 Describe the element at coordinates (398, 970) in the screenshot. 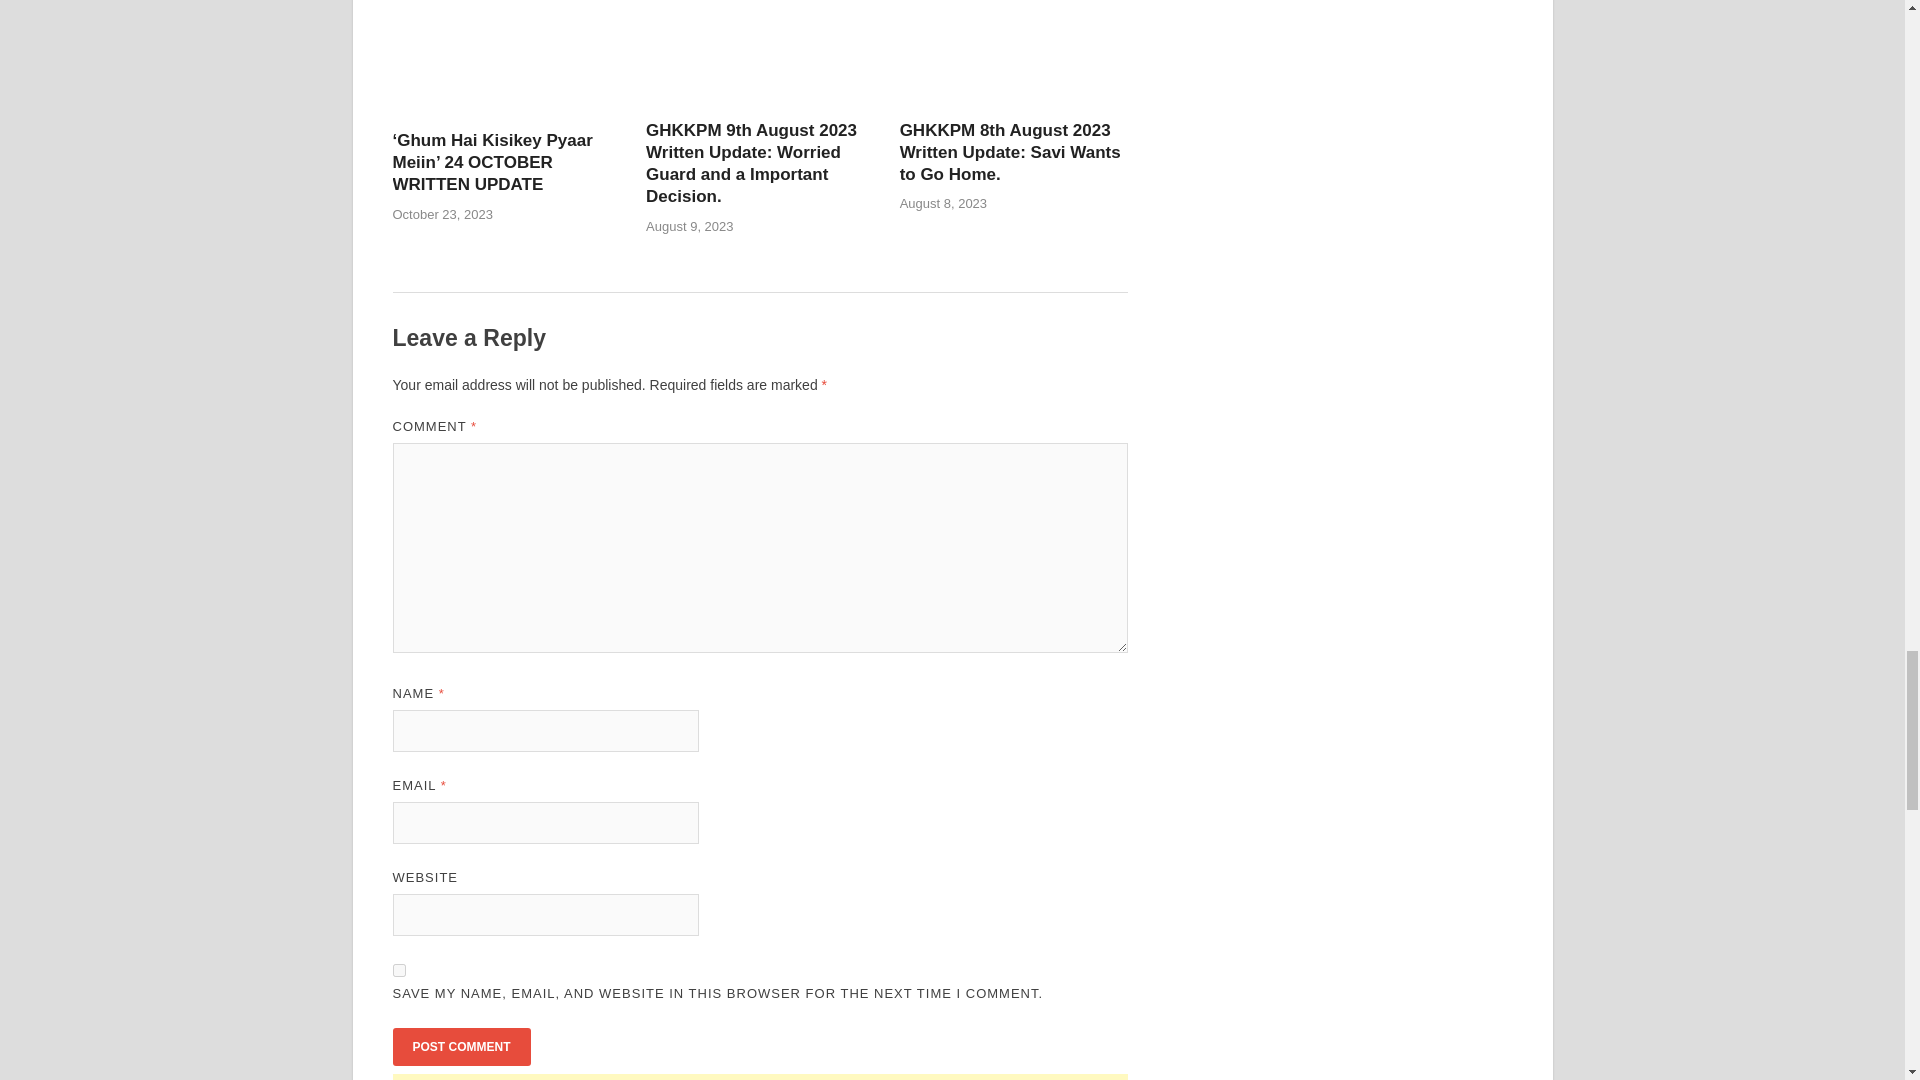

I see `yes` at that location.